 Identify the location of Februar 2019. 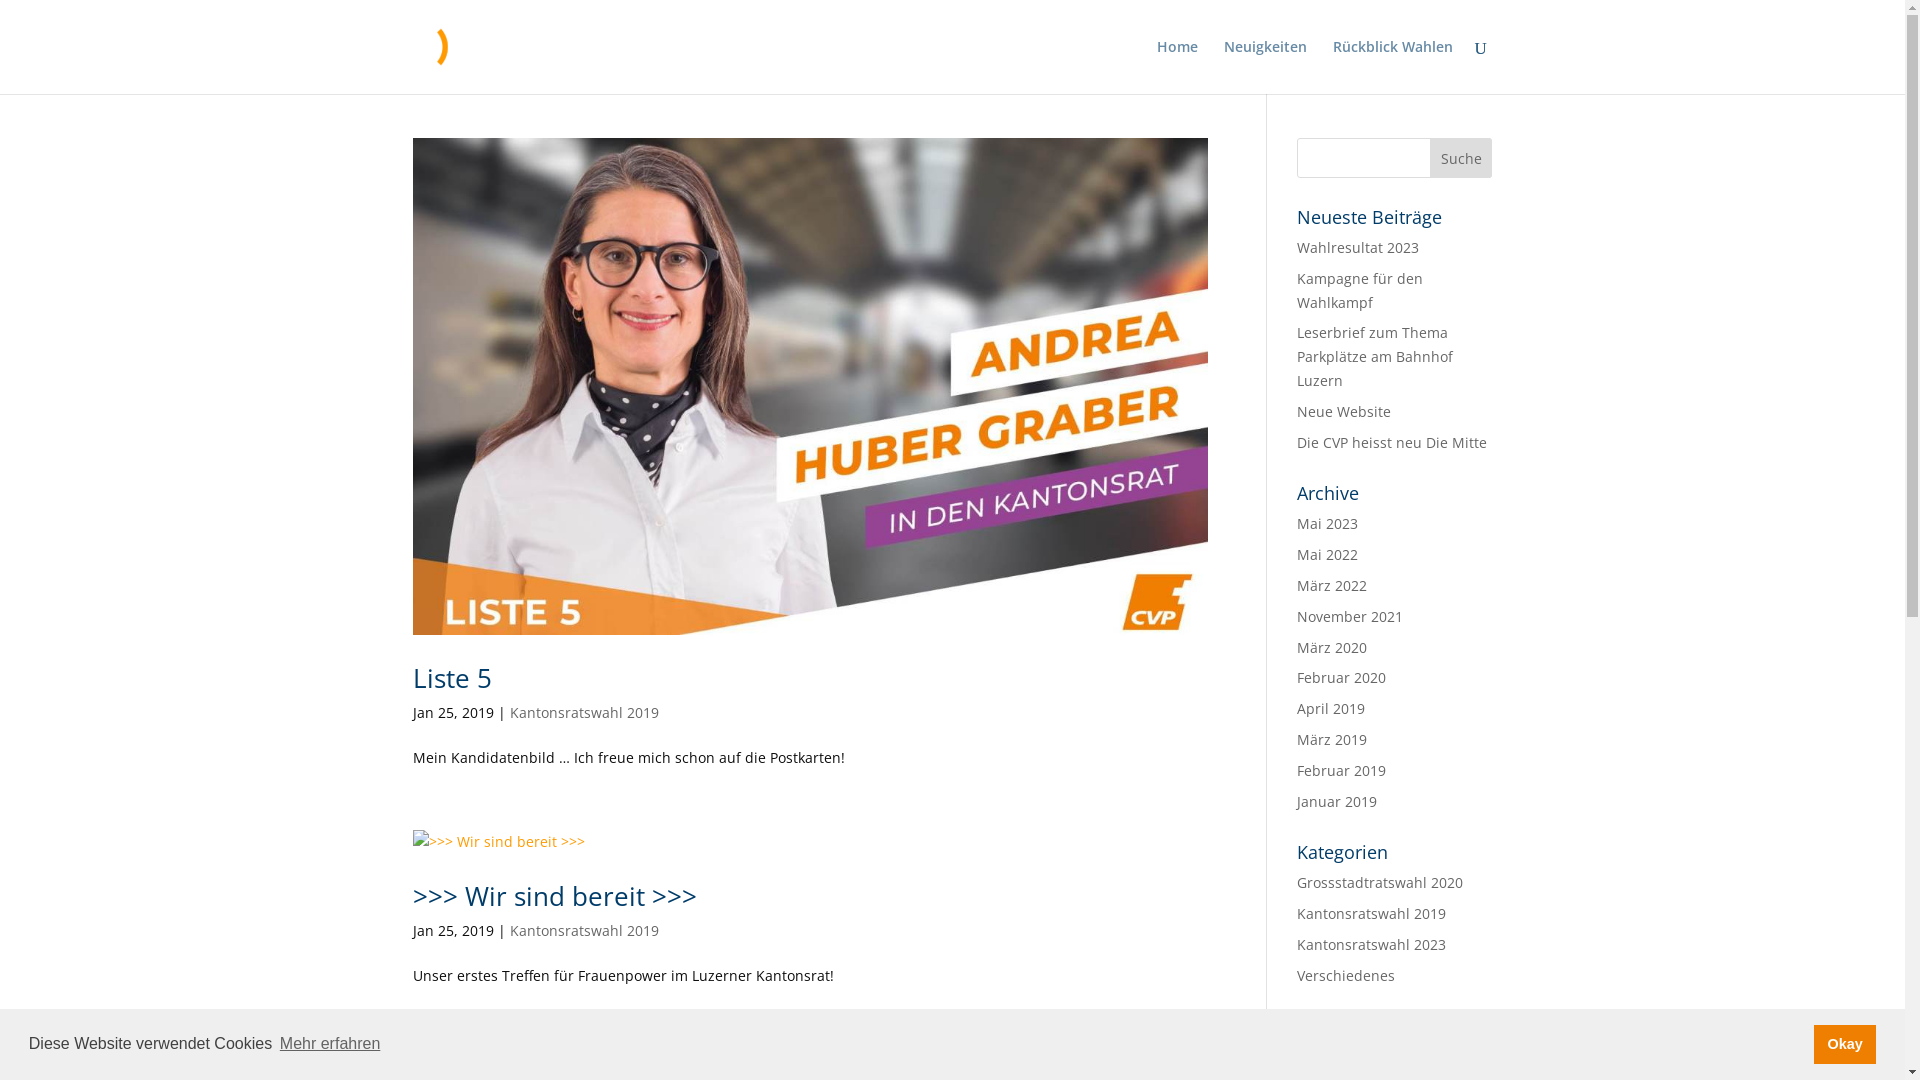
(1342, 770).